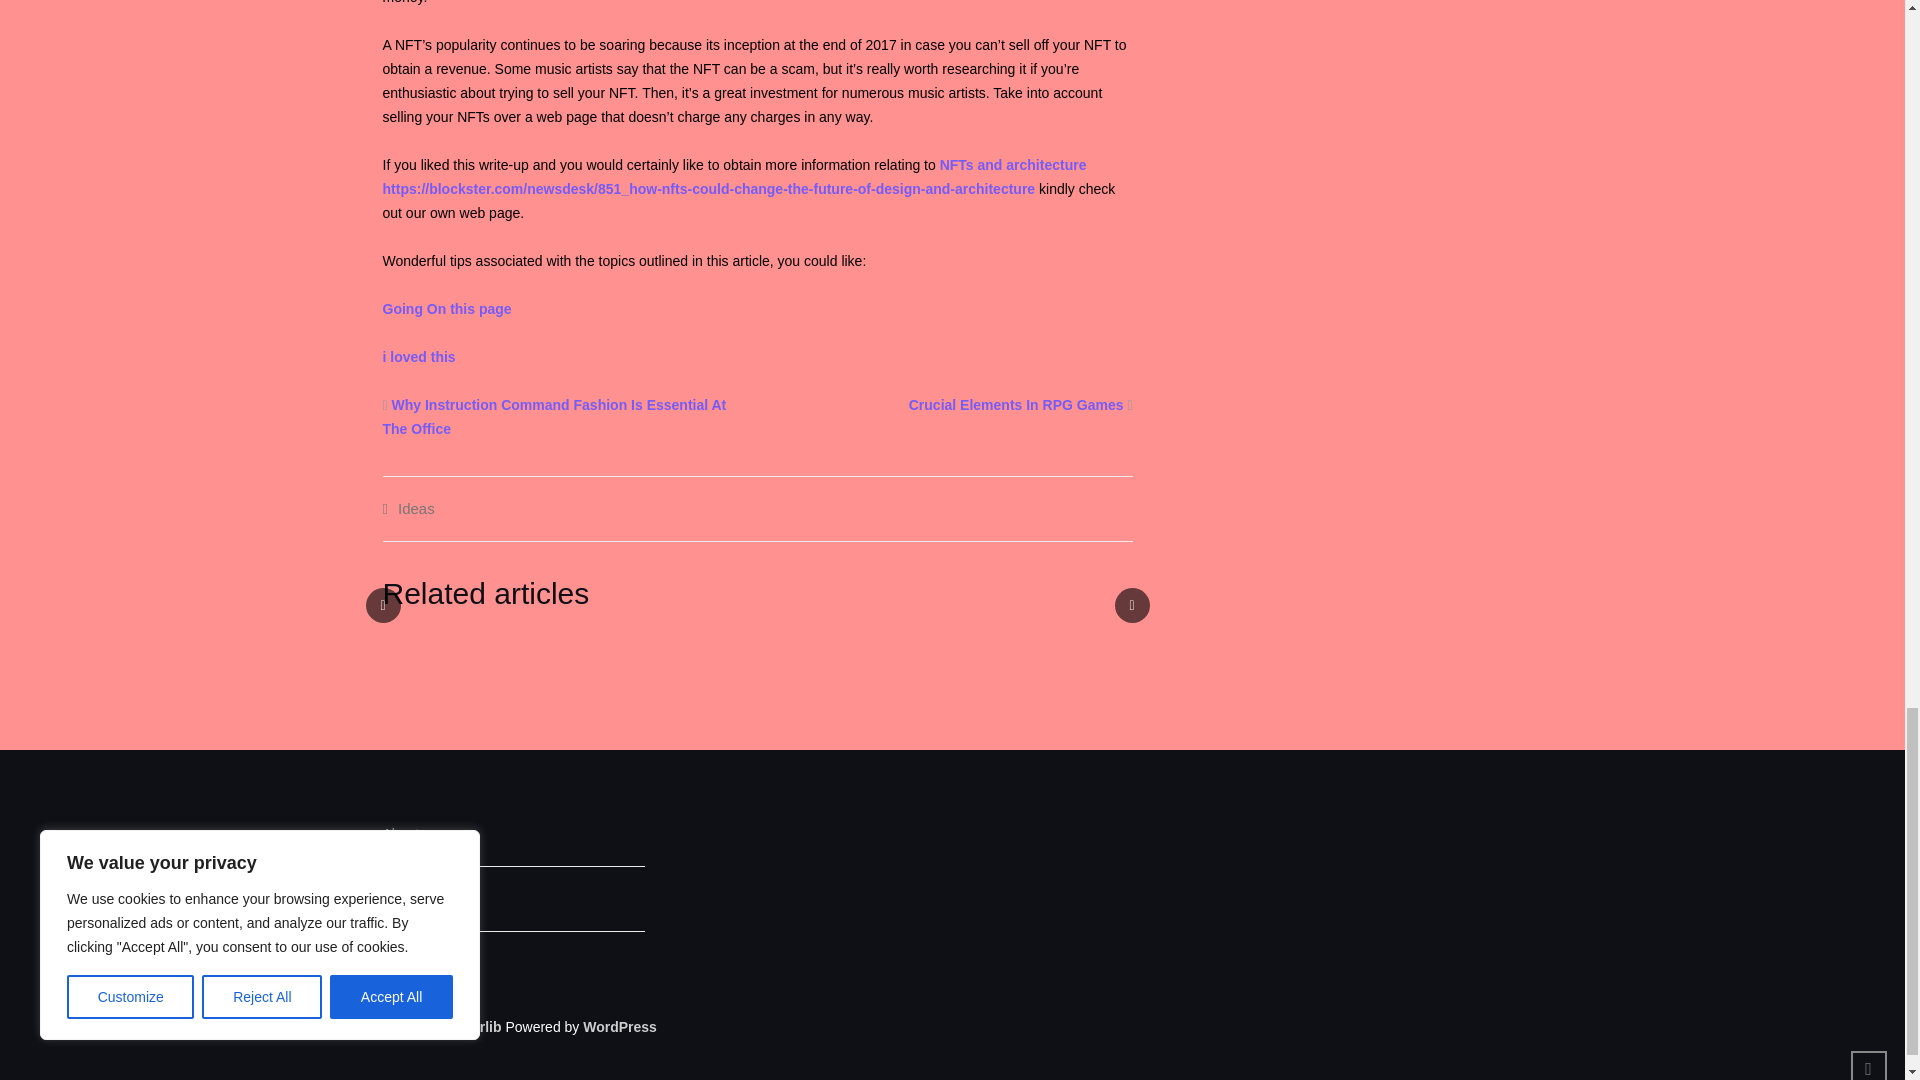 This screenshot has height=1080, width=1920. Describe the element at coordinates (418, 356) in the screenshot. I see `i loved this` at that location.